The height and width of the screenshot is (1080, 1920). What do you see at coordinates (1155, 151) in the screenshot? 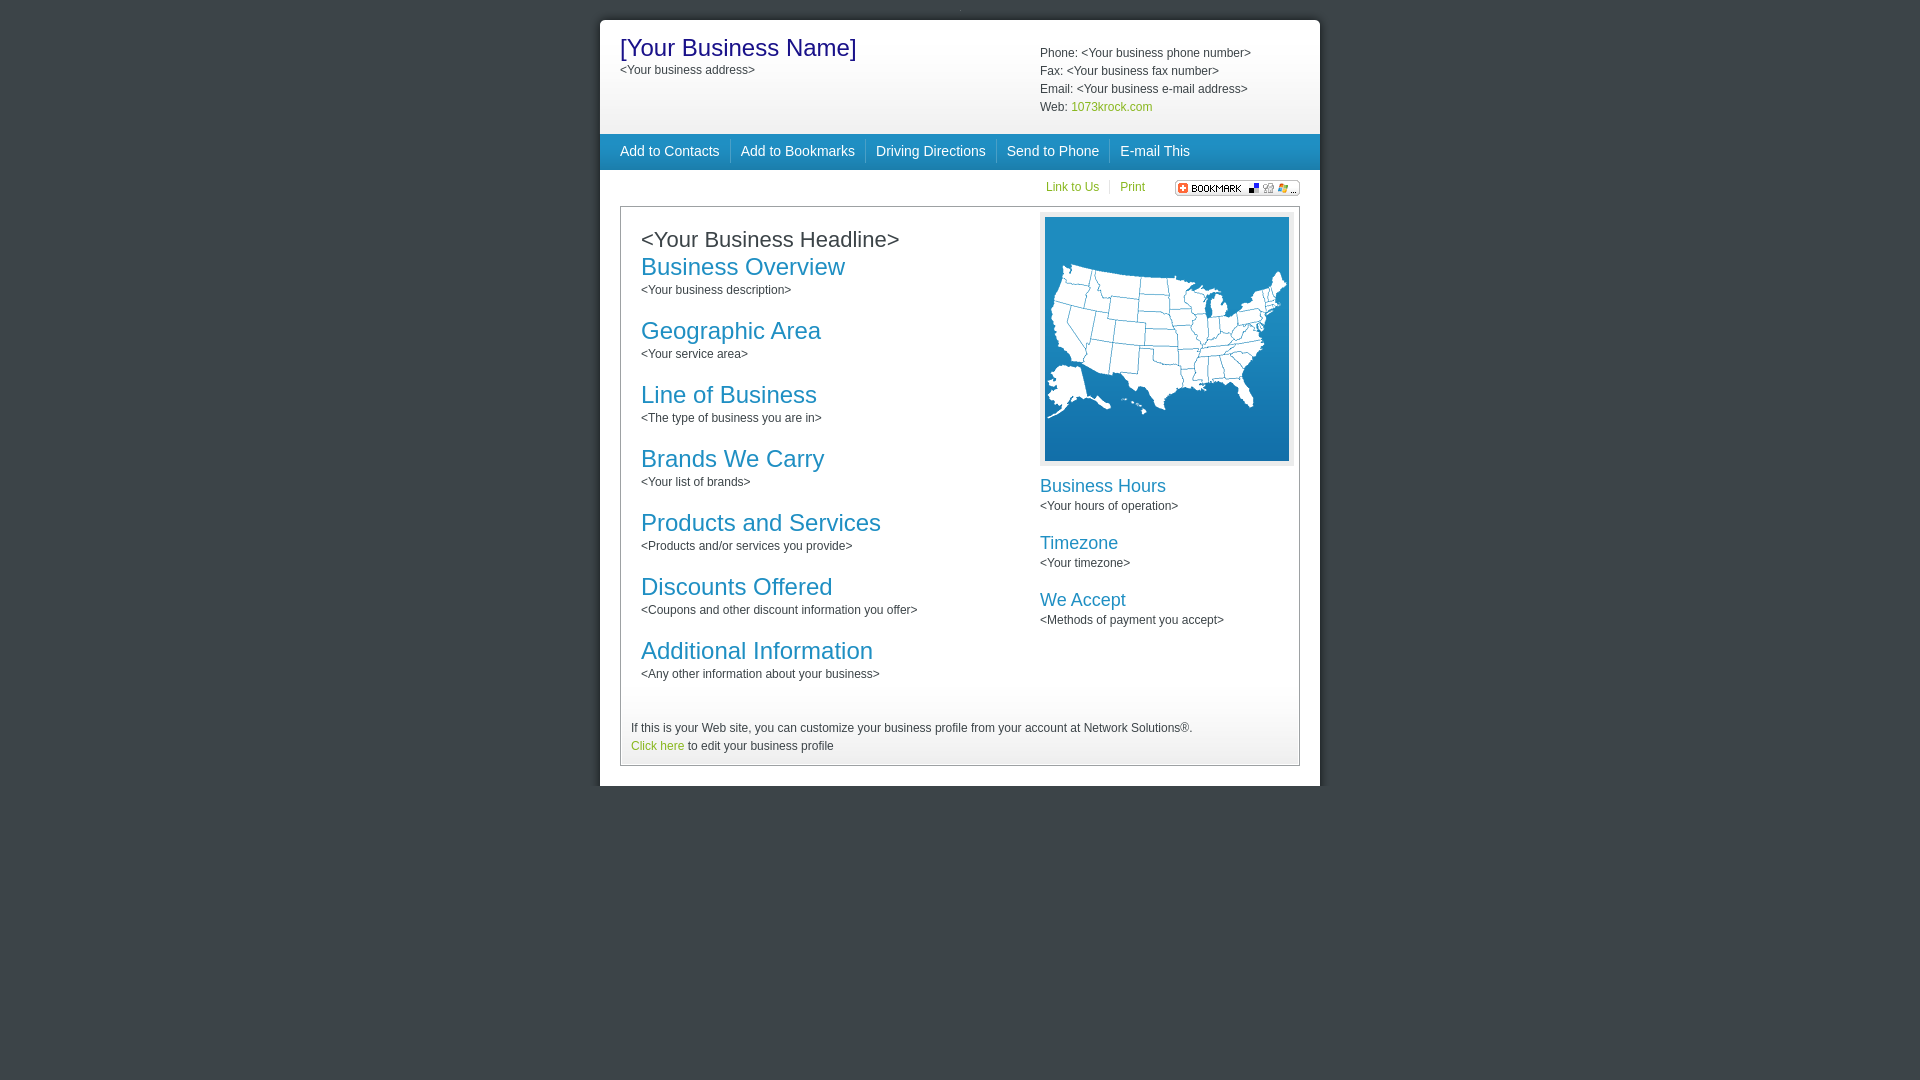
I see `E-mail This` at bounding box center [1155, 151].